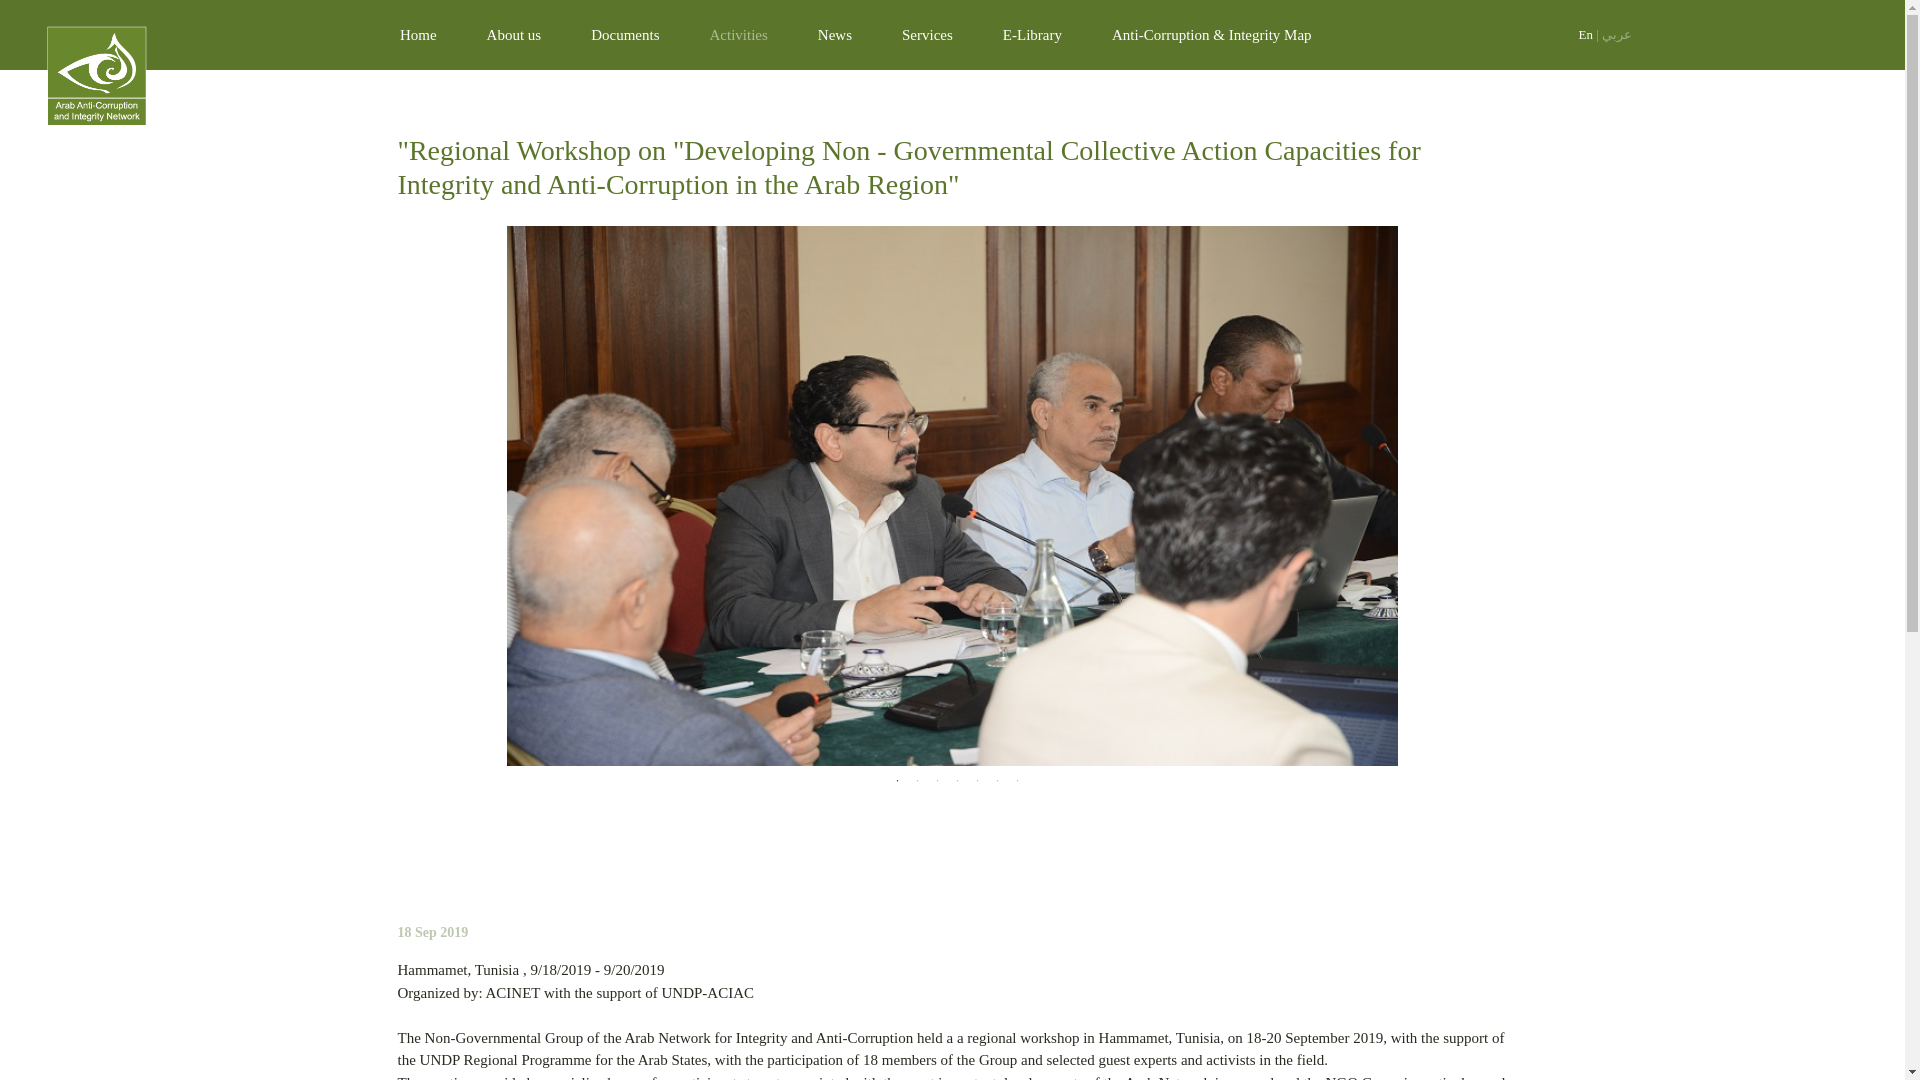  What do you see at coordinates (1584, 34) in the screenshot?
I see `En` at bounding box center [1584, 34].